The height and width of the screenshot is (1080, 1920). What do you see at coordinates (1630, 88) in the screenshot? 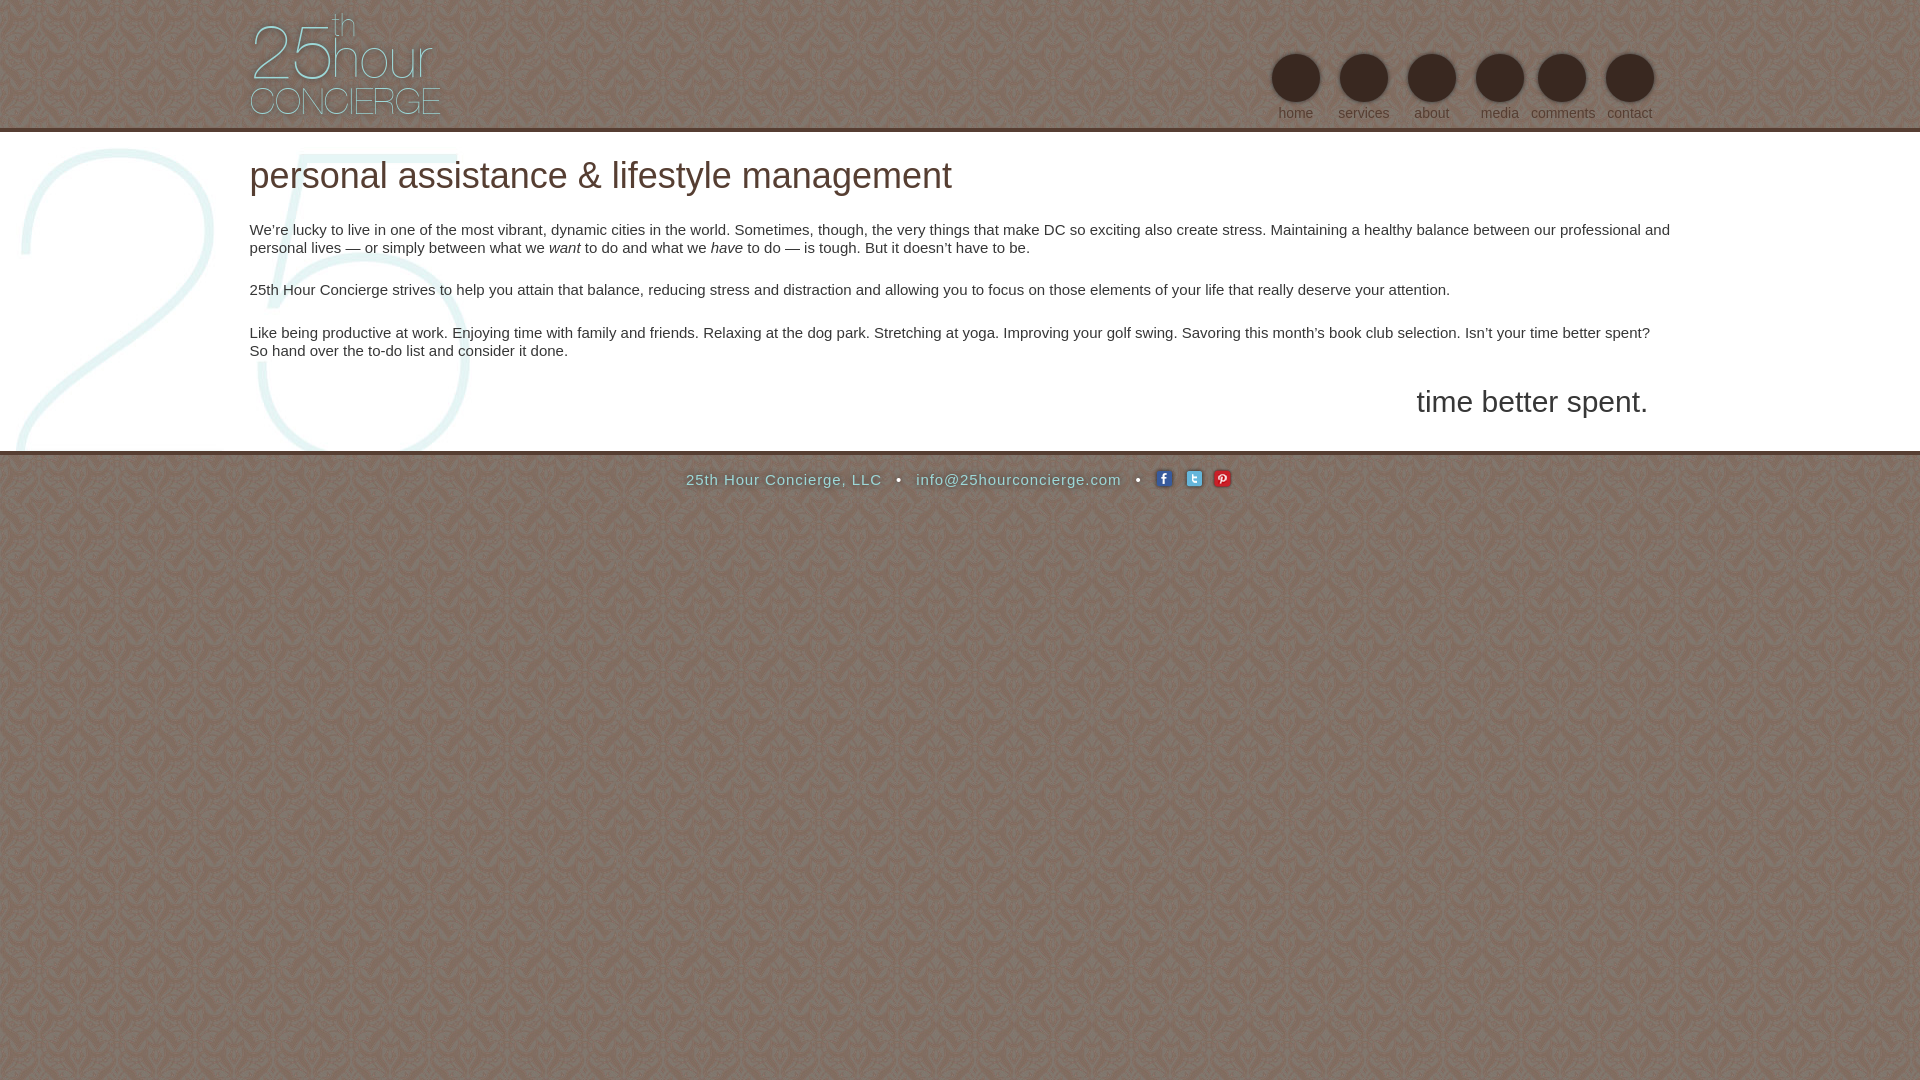
I see `contact` at bounding box center [1630, 88].